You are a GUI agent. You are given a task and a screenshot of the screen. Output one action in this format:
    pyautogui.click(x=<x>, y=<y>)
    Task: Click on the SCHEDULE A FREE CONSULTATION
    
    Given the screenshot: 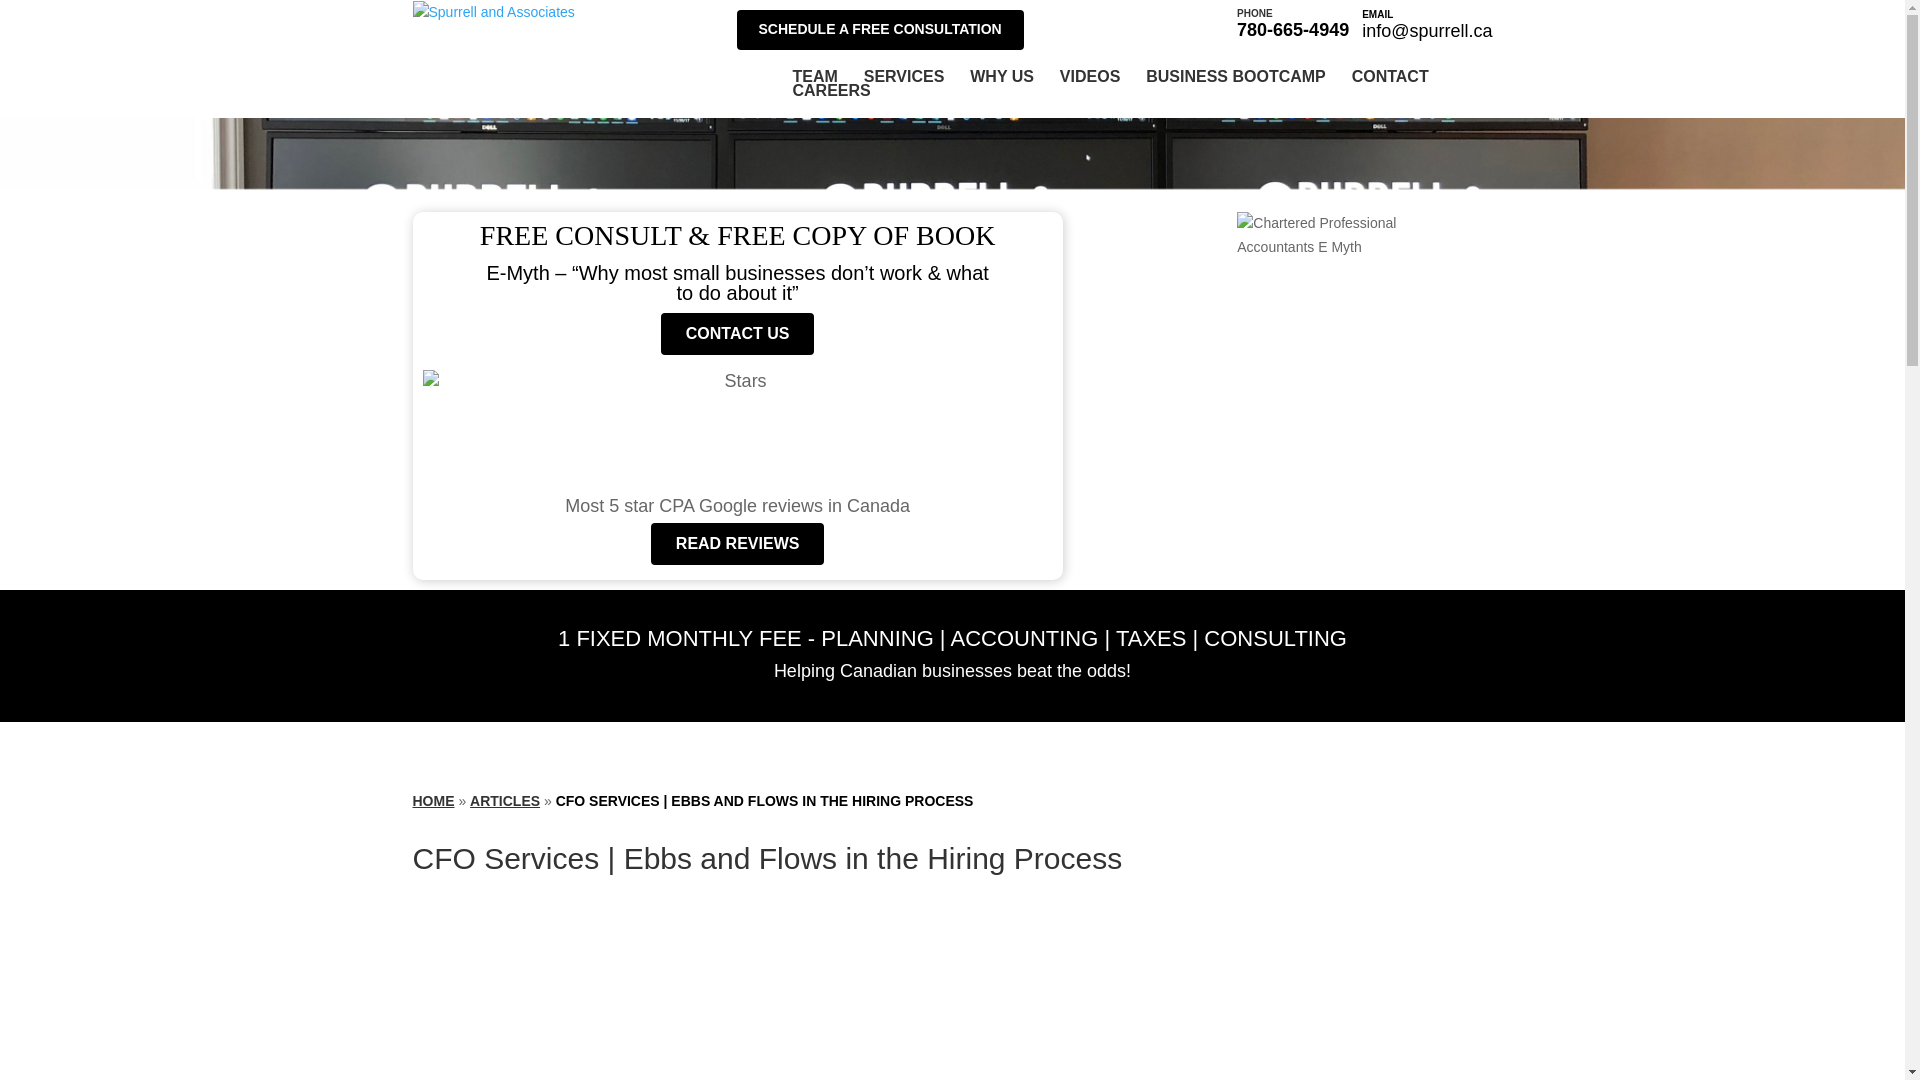 What is the action you would take?
    pyautogui.click(x=879, y=29)
    